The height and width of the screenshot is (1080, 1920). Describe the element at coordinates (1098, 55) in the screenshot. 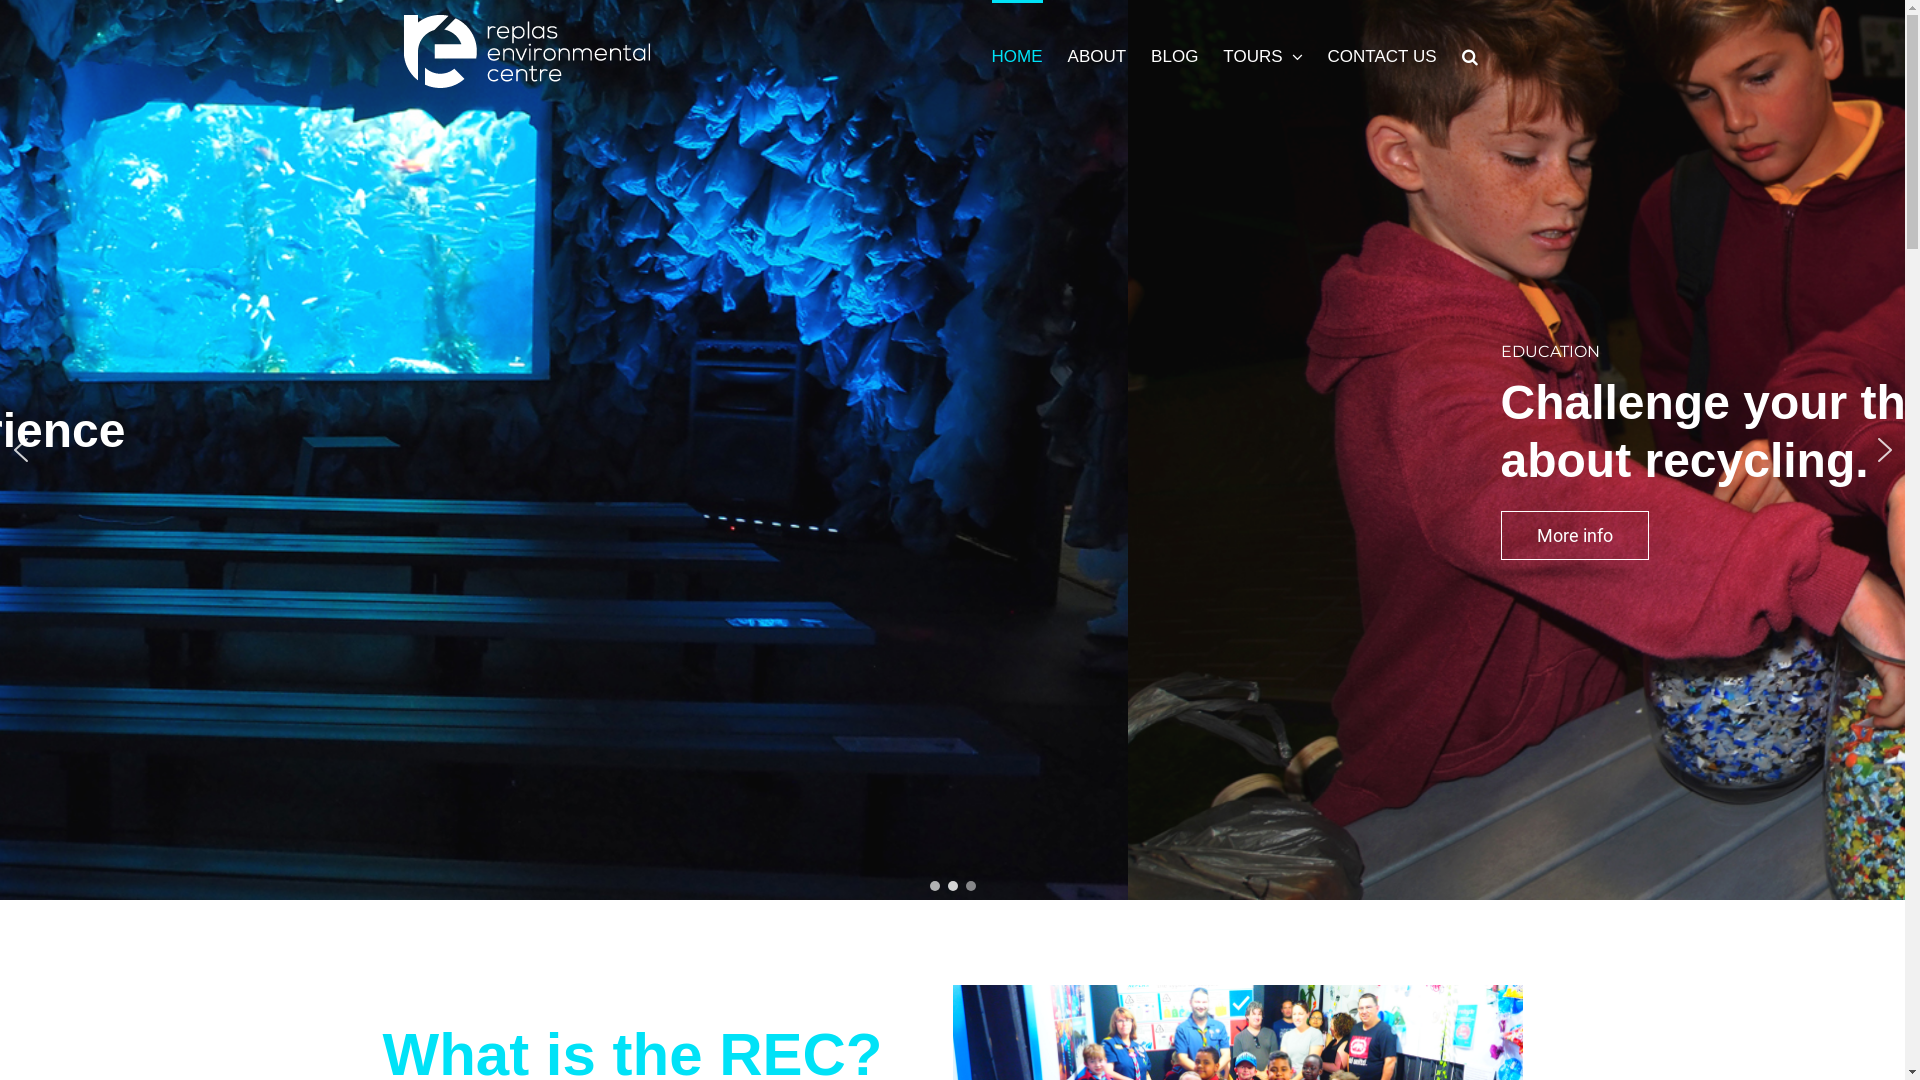

I see `ABOUT` at that location.